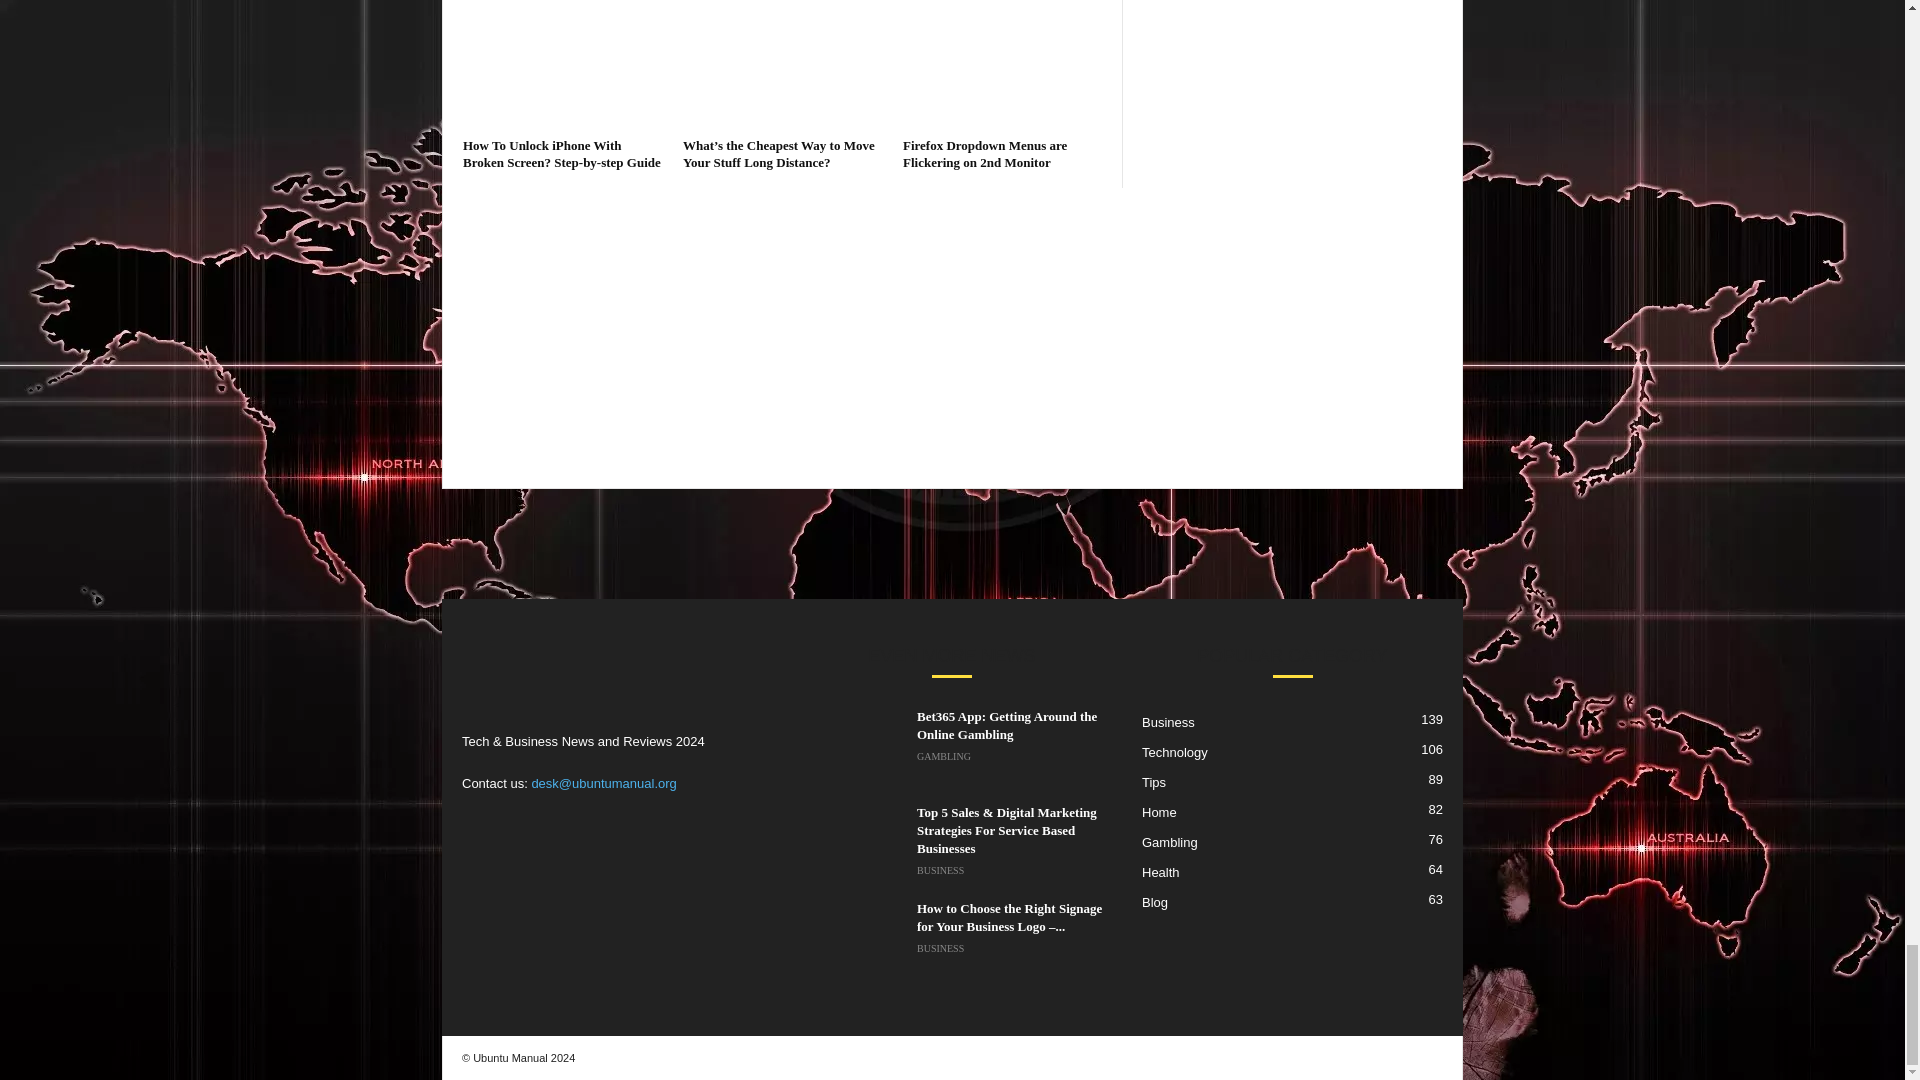 Image resolution: width=1920 pixels, height=1080 pixels. Describe the element at coordinates (1002, 65) in the screenshot. I see `Firefox Dropdown Menus are Flickering on 2nd Monitor` at that location.